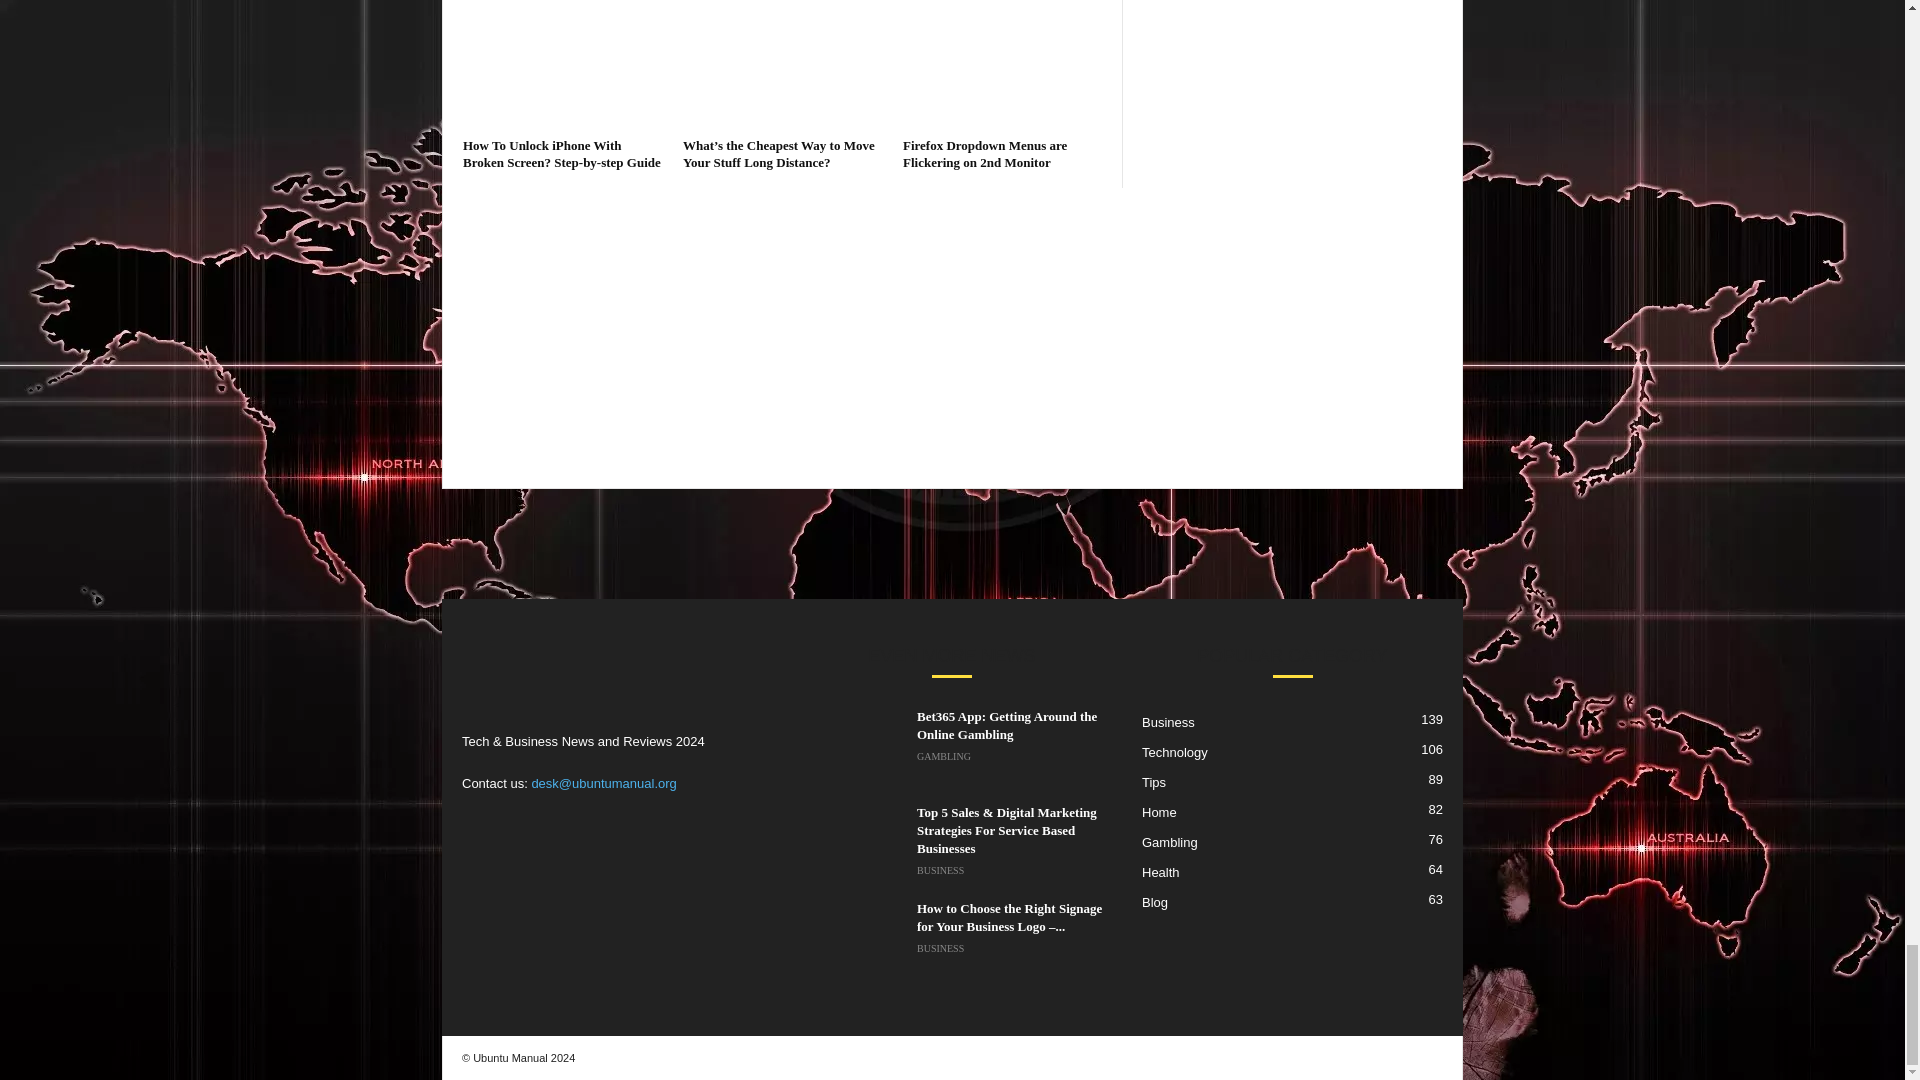 Image resolution: width=1920 pixels, height=1080 pixels. Describe the element at coordinates (1002, 65) in the screenshot. I see `Firefox Dropdown Menus are Flickering on 2nd Monitor` at that location.